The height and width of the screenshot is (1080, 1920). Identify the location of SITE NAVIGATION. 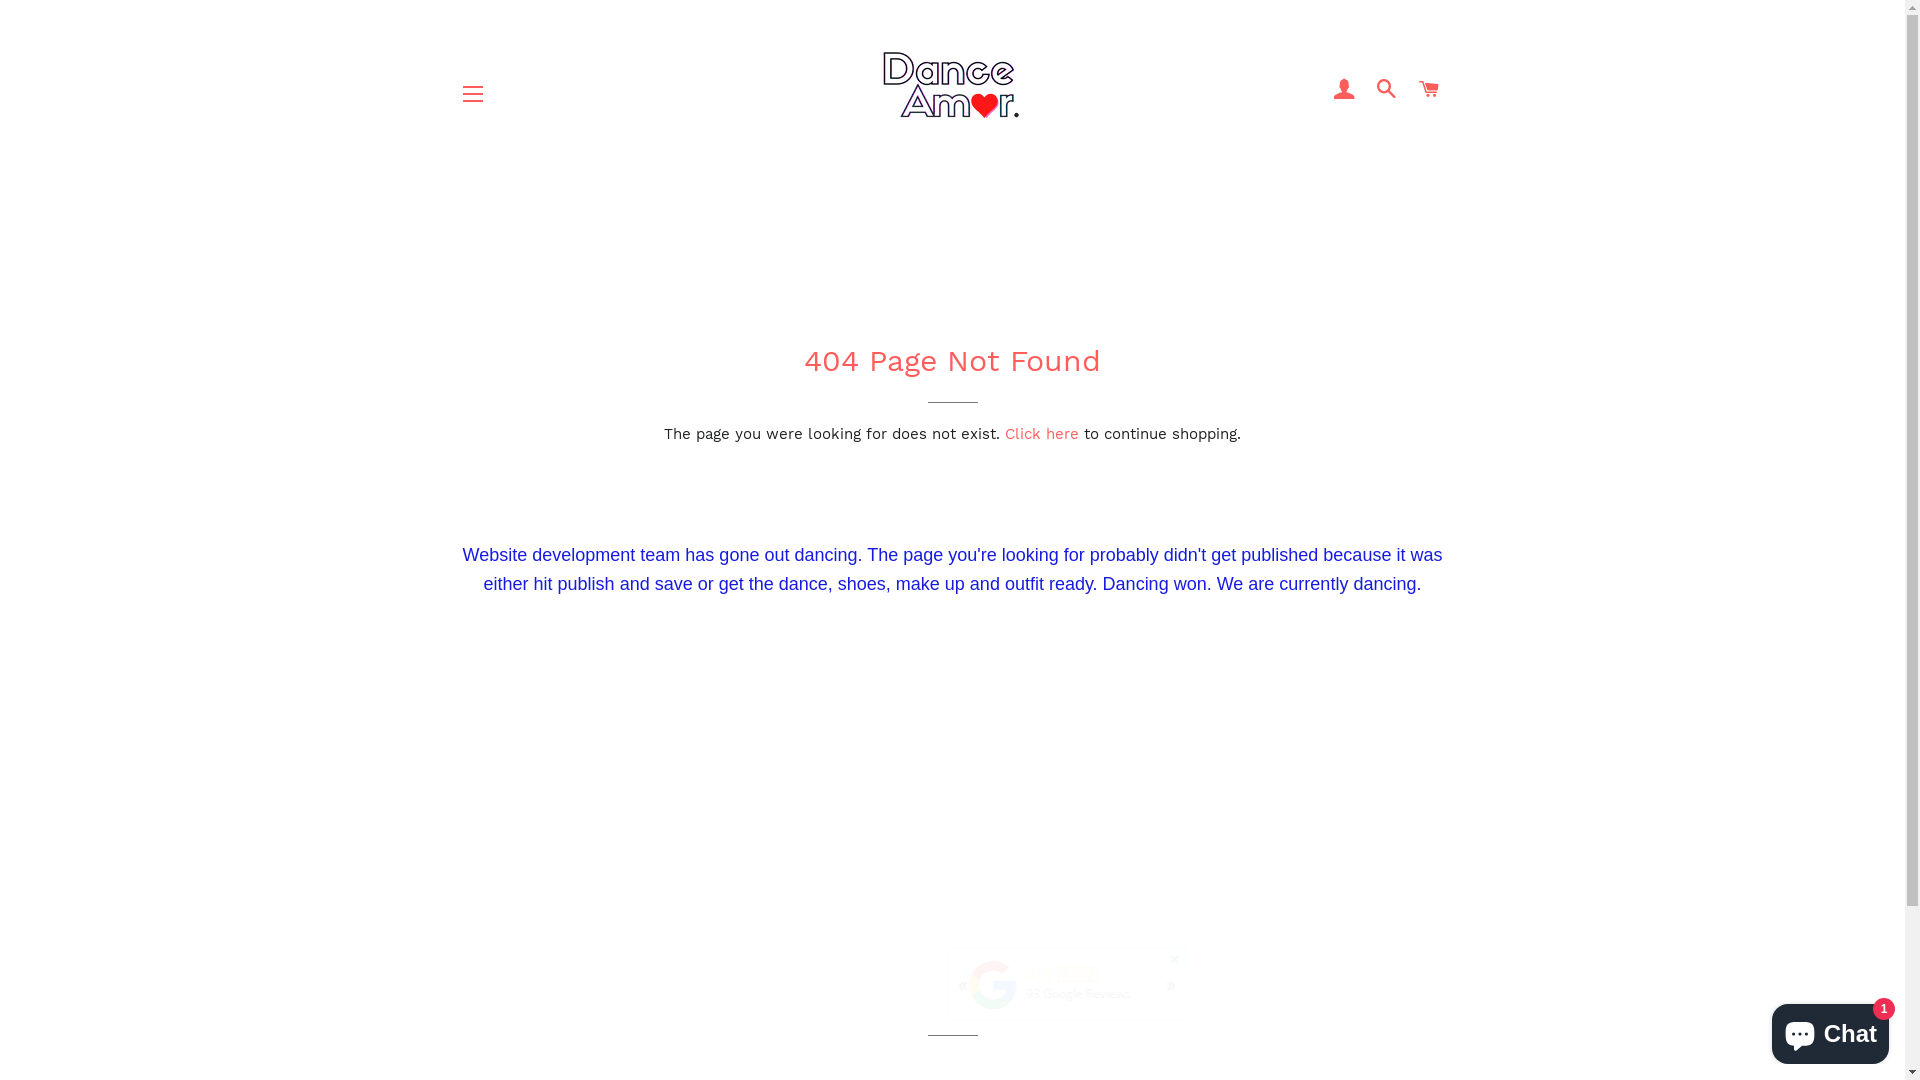
(473, 94).